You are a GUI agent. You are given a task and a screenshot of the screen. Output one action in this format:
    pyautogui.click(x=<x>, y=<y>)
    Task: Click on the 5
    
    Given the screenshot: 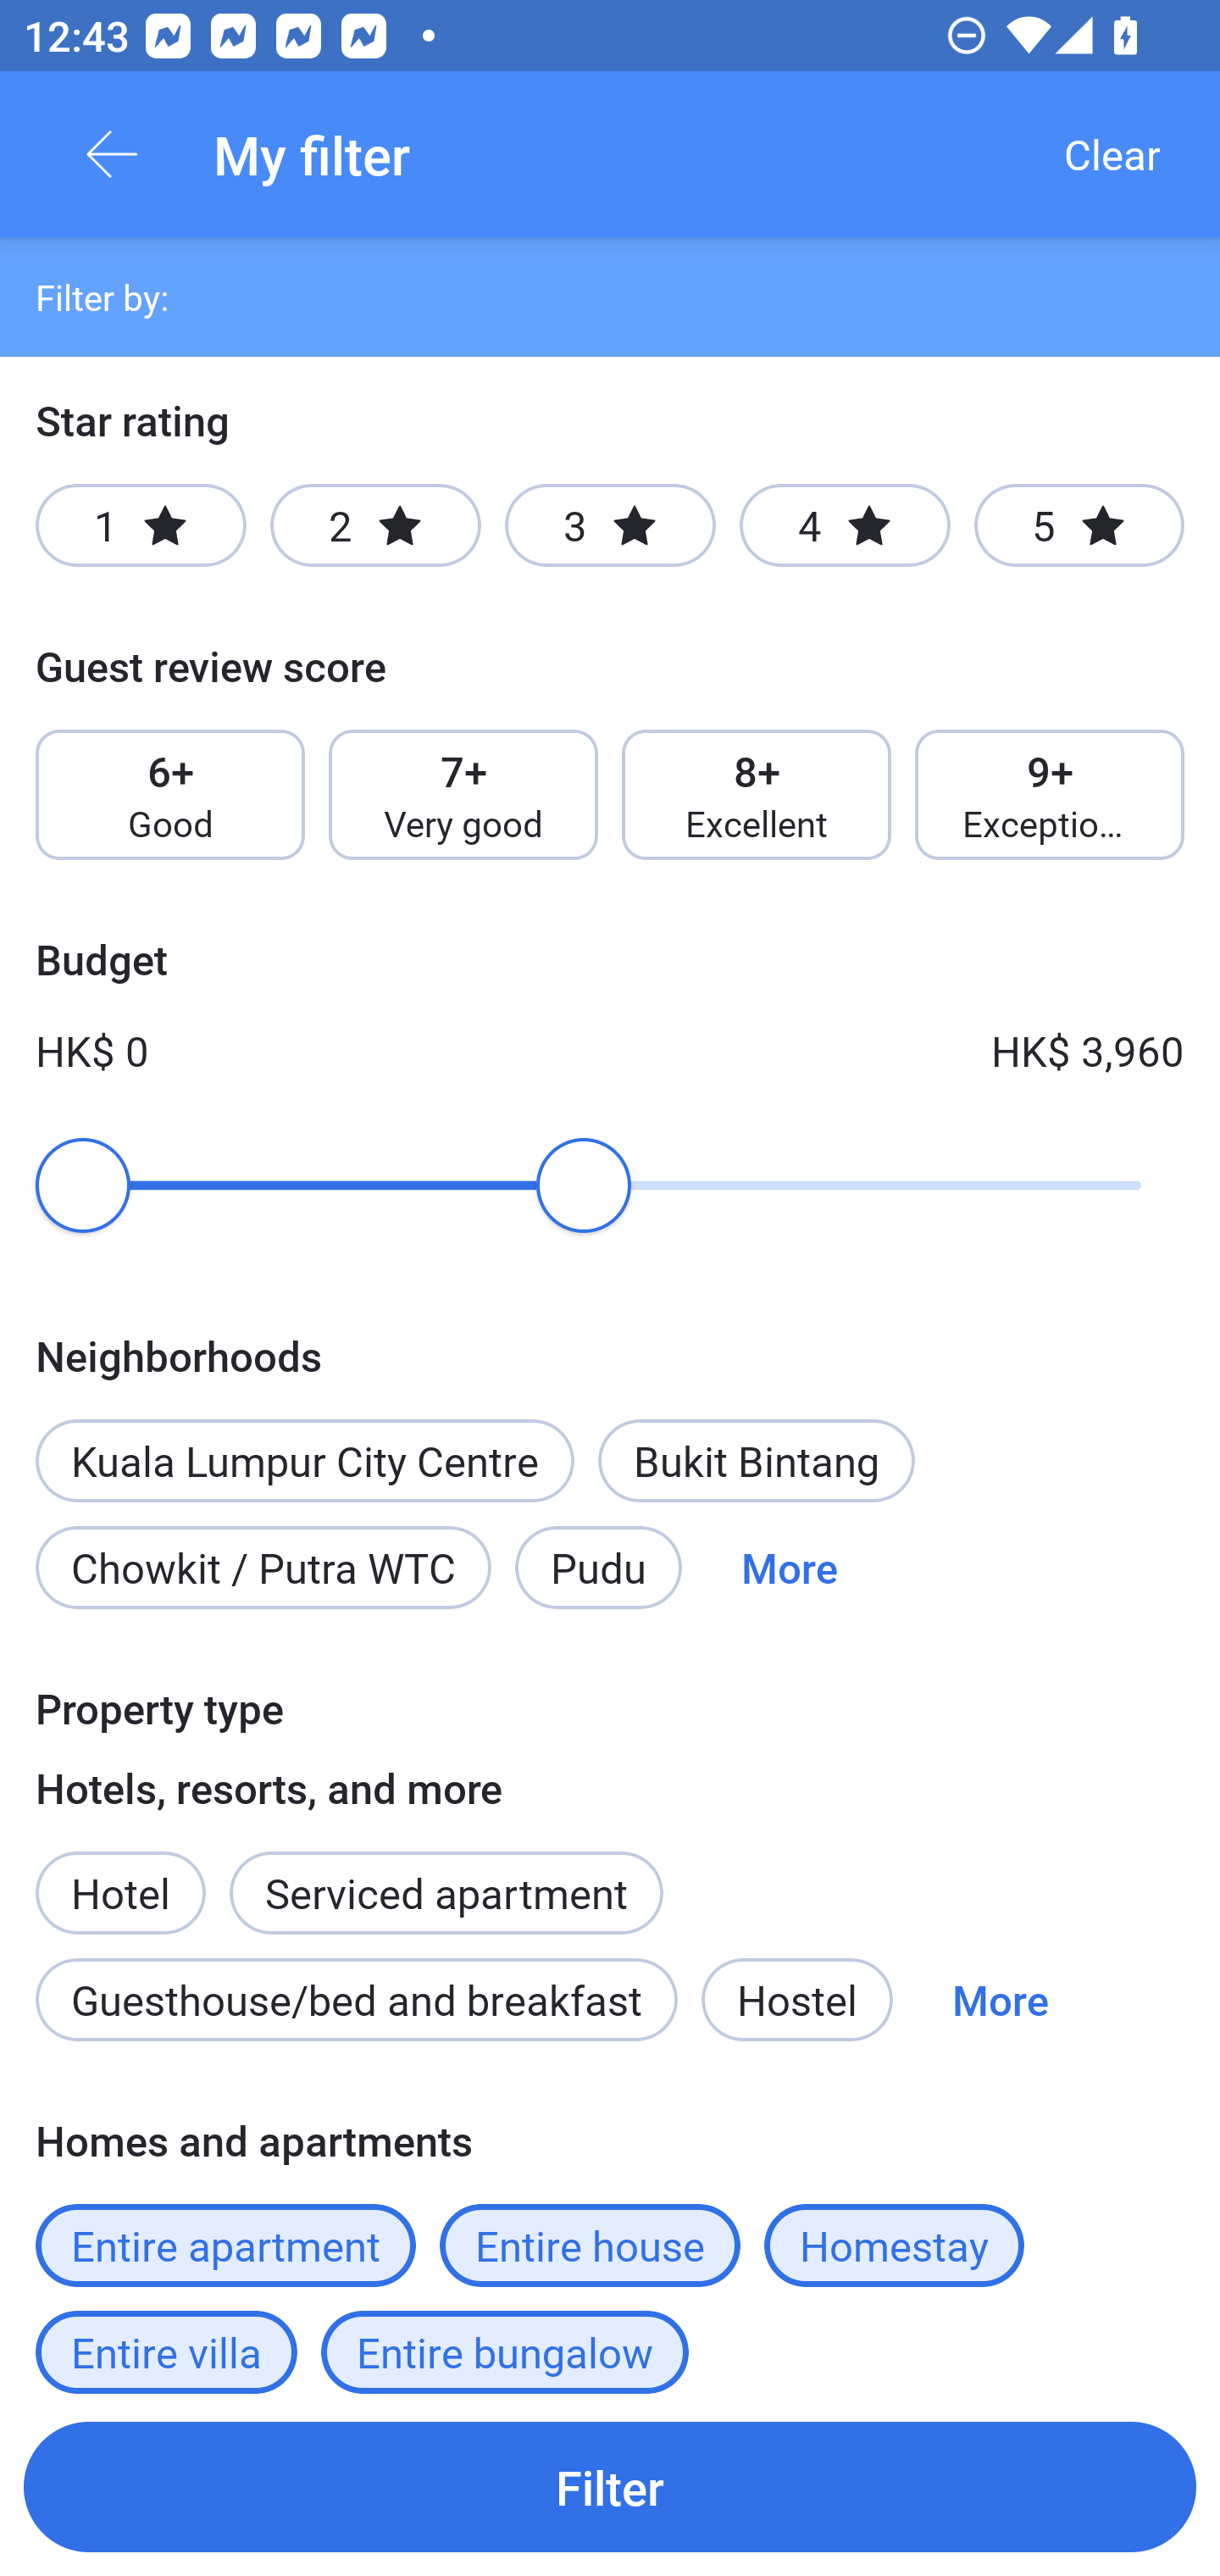 What is the action you would take?
    pyautogui.click(x=1079, y=525)
    